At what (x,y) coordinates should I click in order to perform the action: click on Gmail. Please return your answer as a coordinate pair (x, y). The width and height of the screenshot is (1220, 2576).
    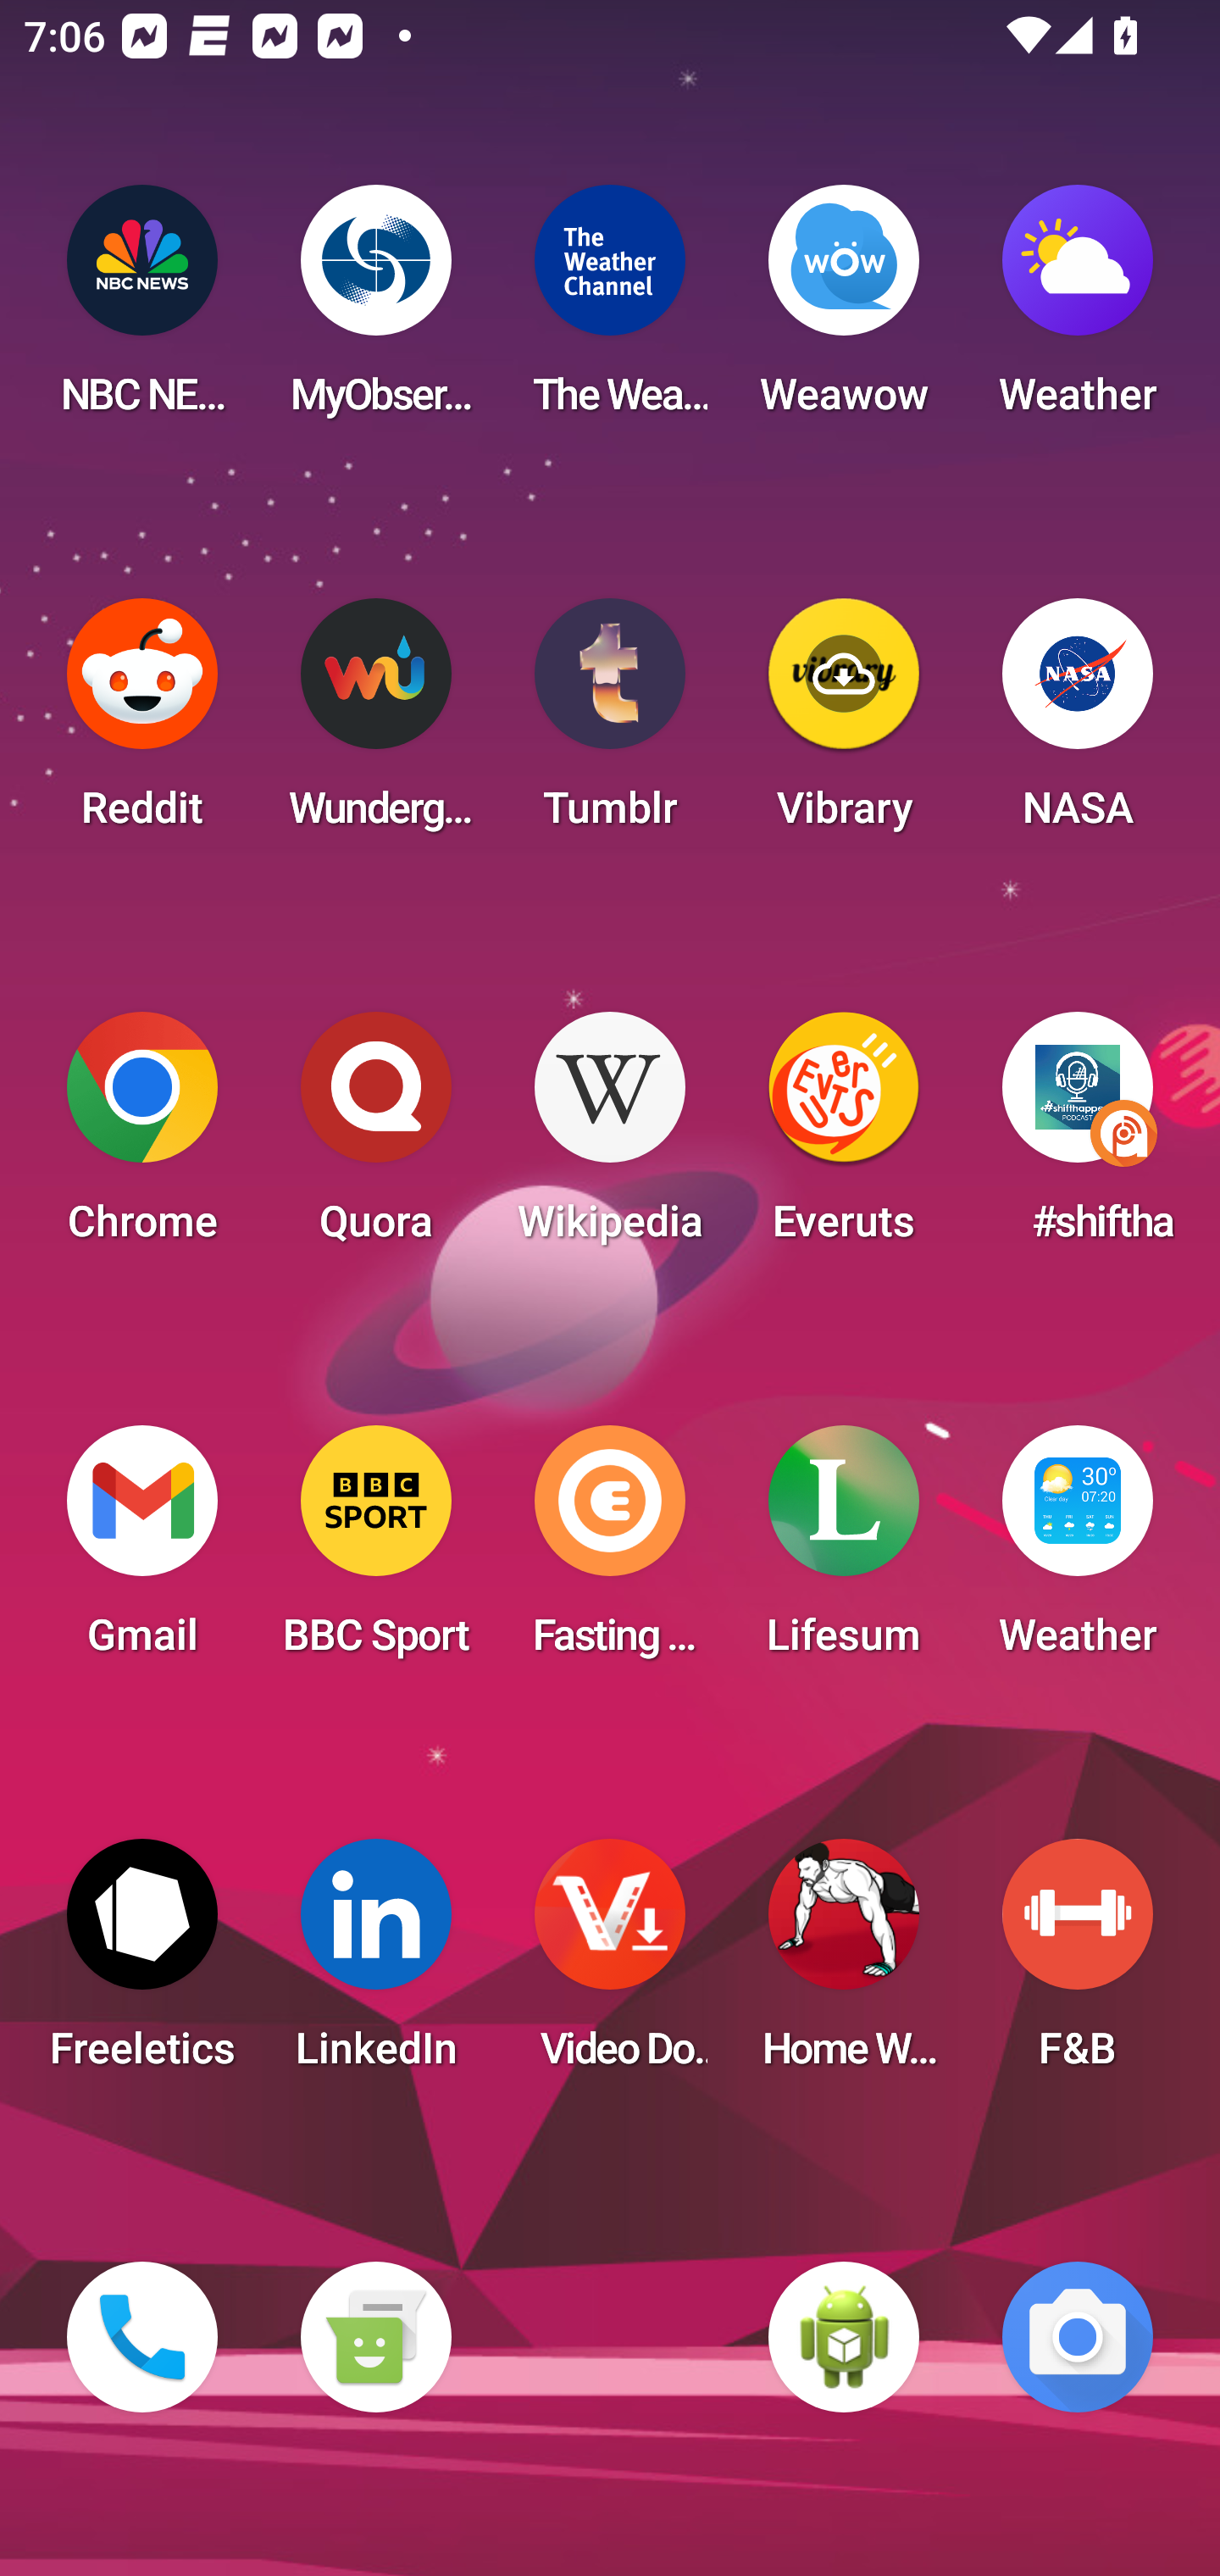
    Looking at the image, I should click on (142, 1551).